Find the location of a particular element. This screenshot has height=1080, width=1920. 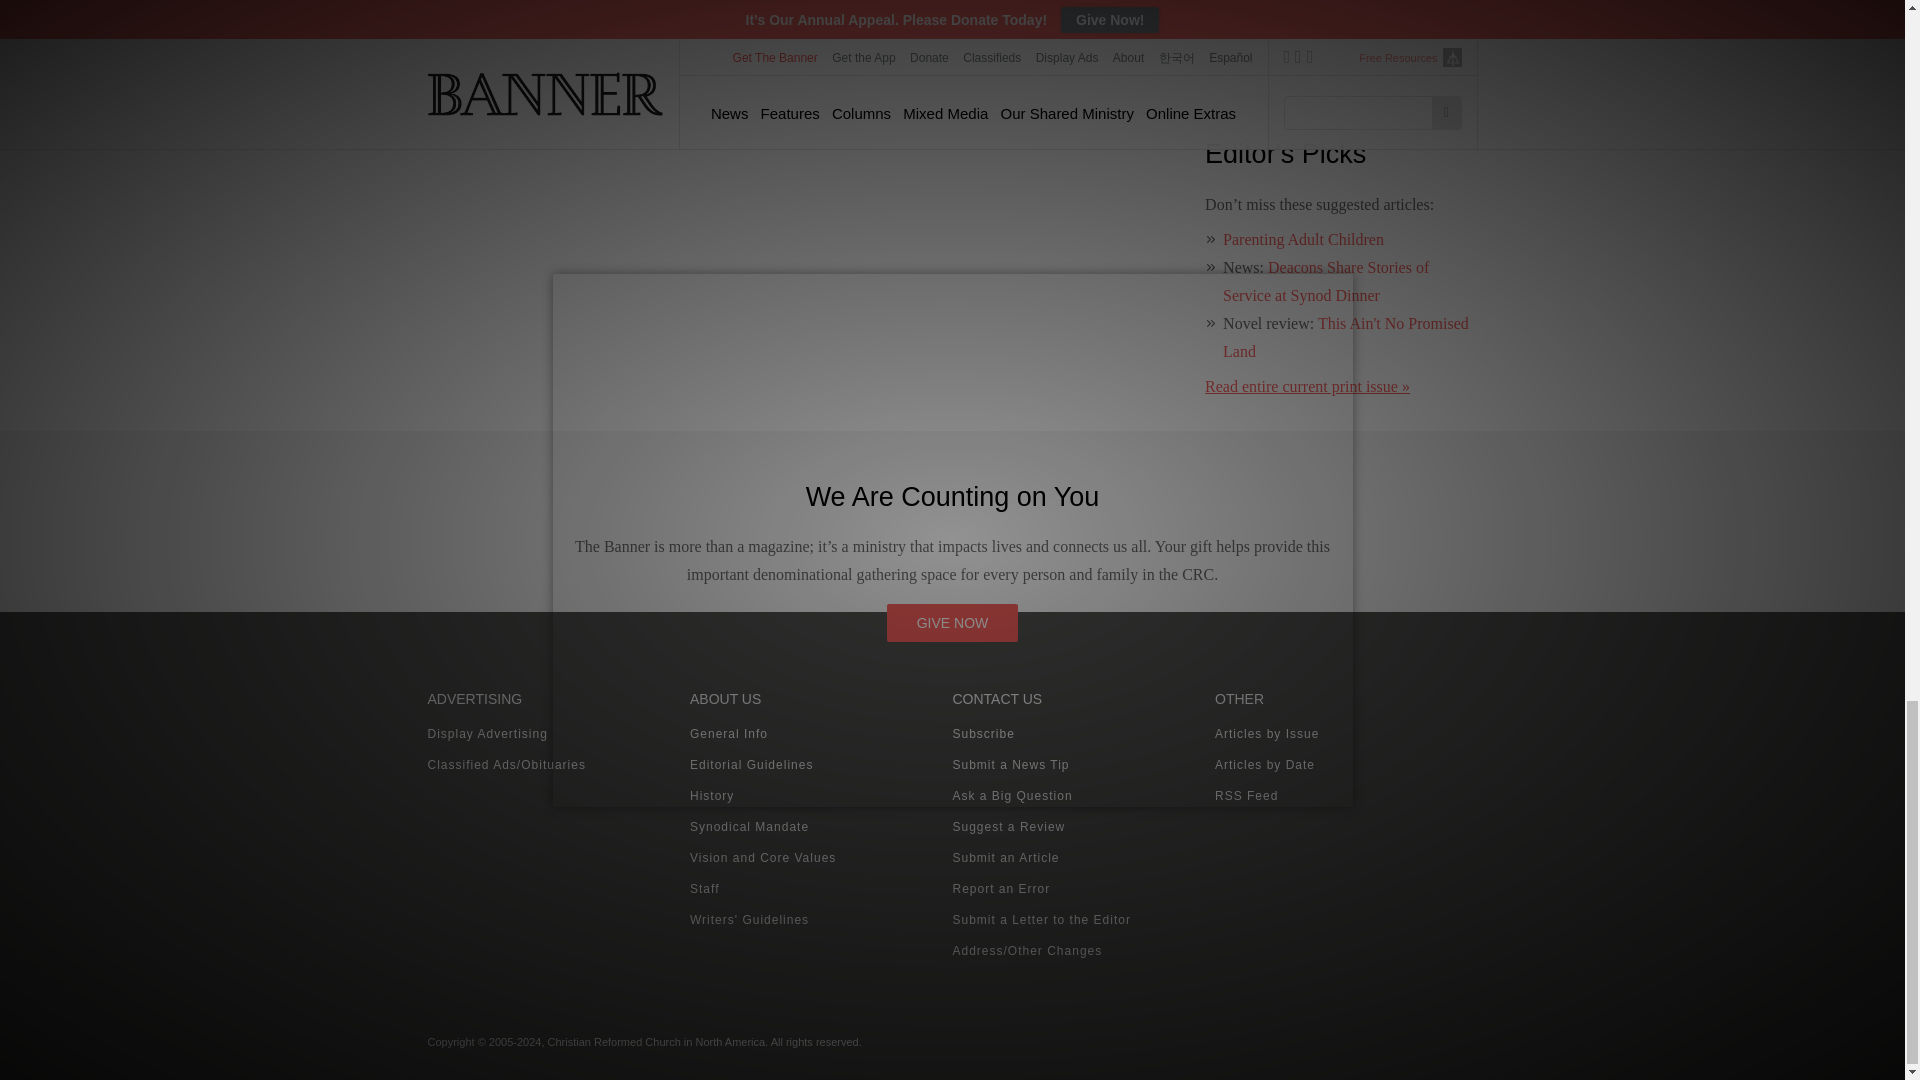

This Ain't No Promised Land is located at coordinates (1346, 337).